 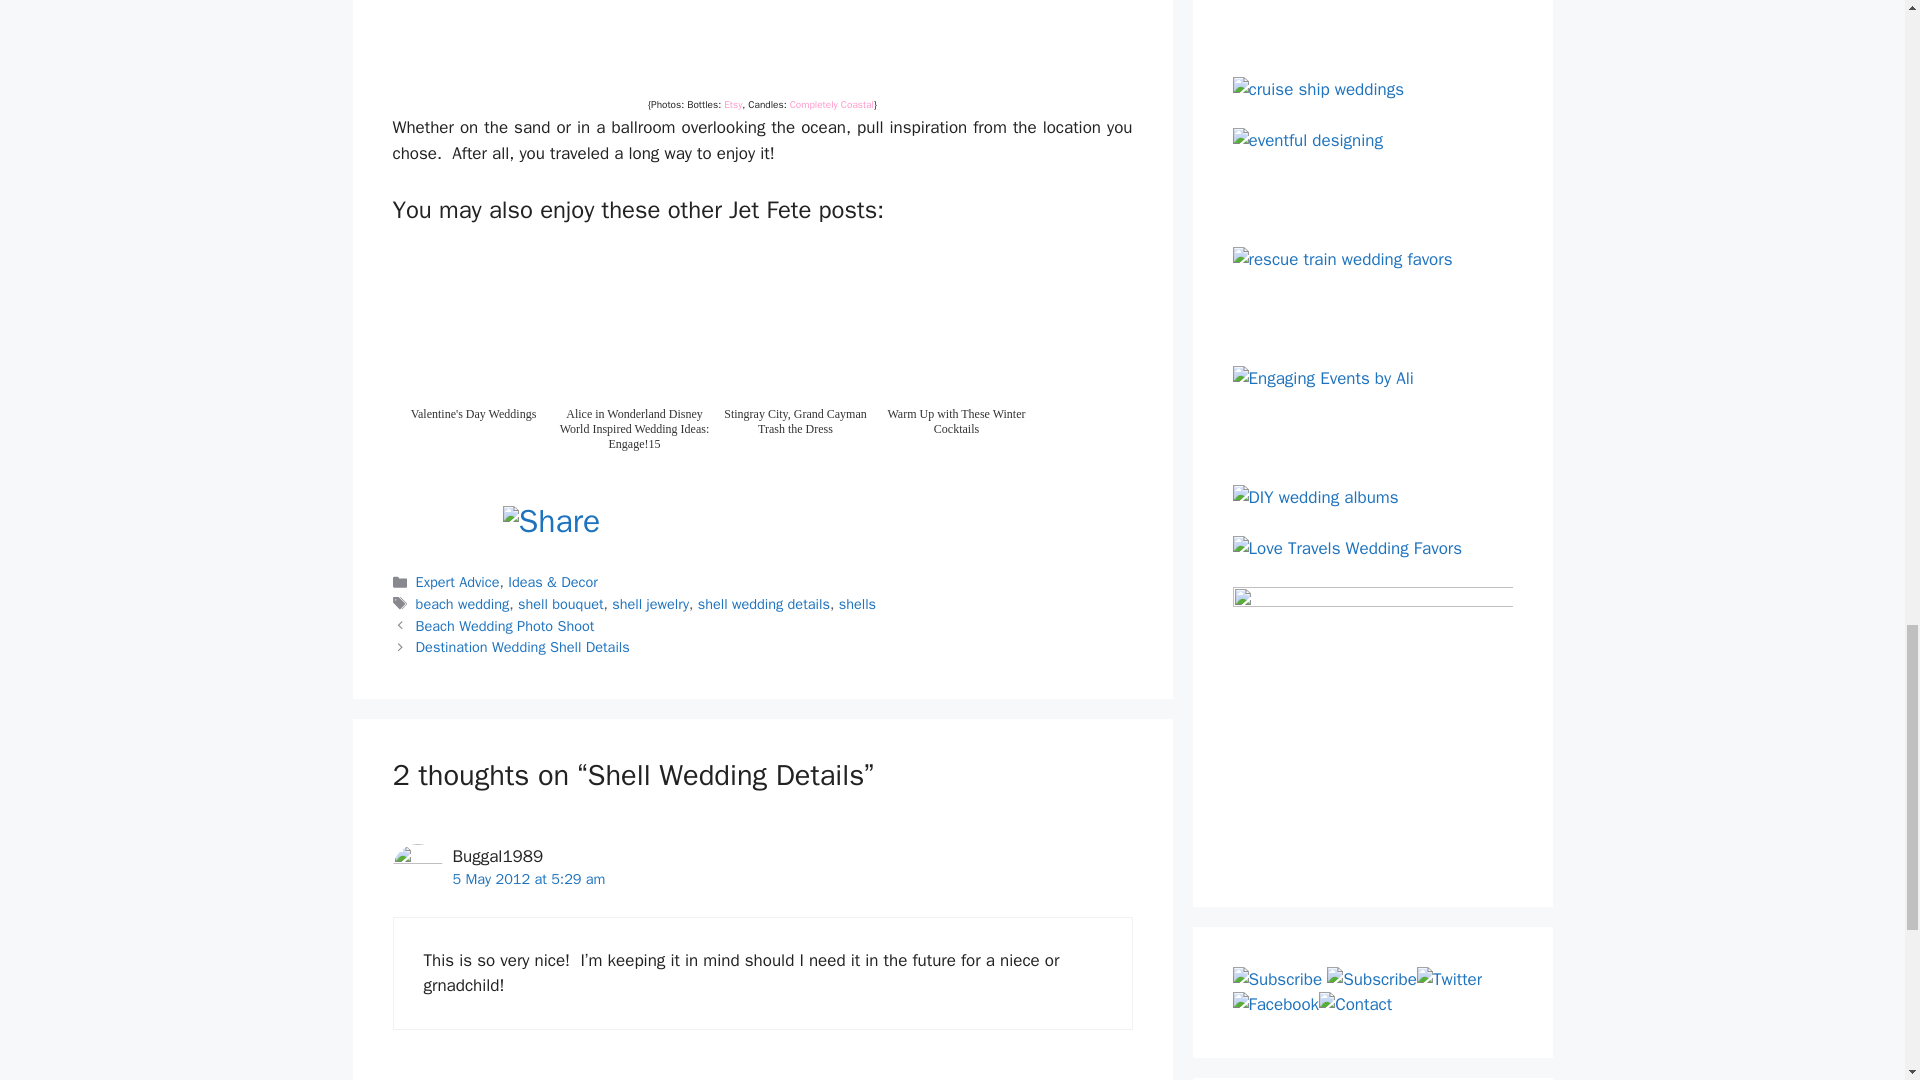 What do you see at coordinates (762, 44) in the screenshot?
I see `shell decor` at bounding box center [762, 44].